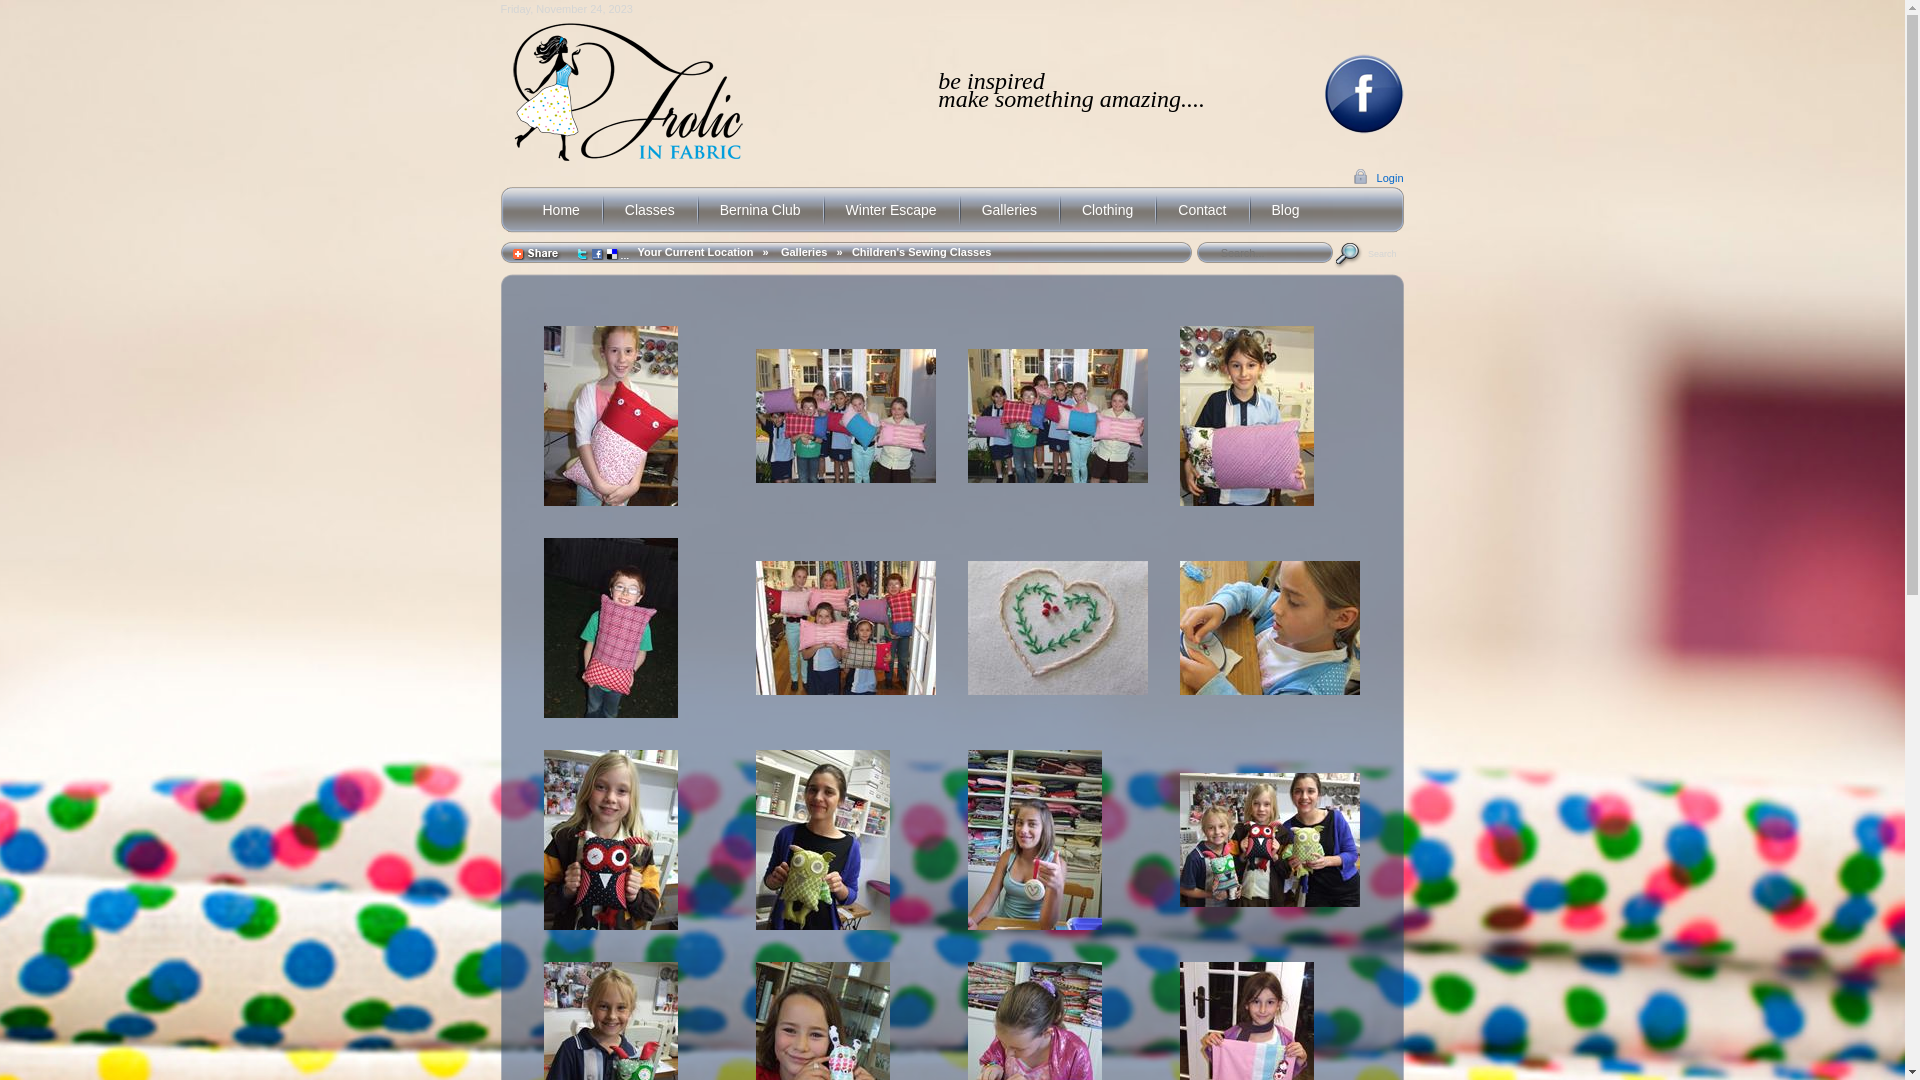 The height and width of the screenshot is (1080, 1920). I want to click on Search, so click(1369, 253).